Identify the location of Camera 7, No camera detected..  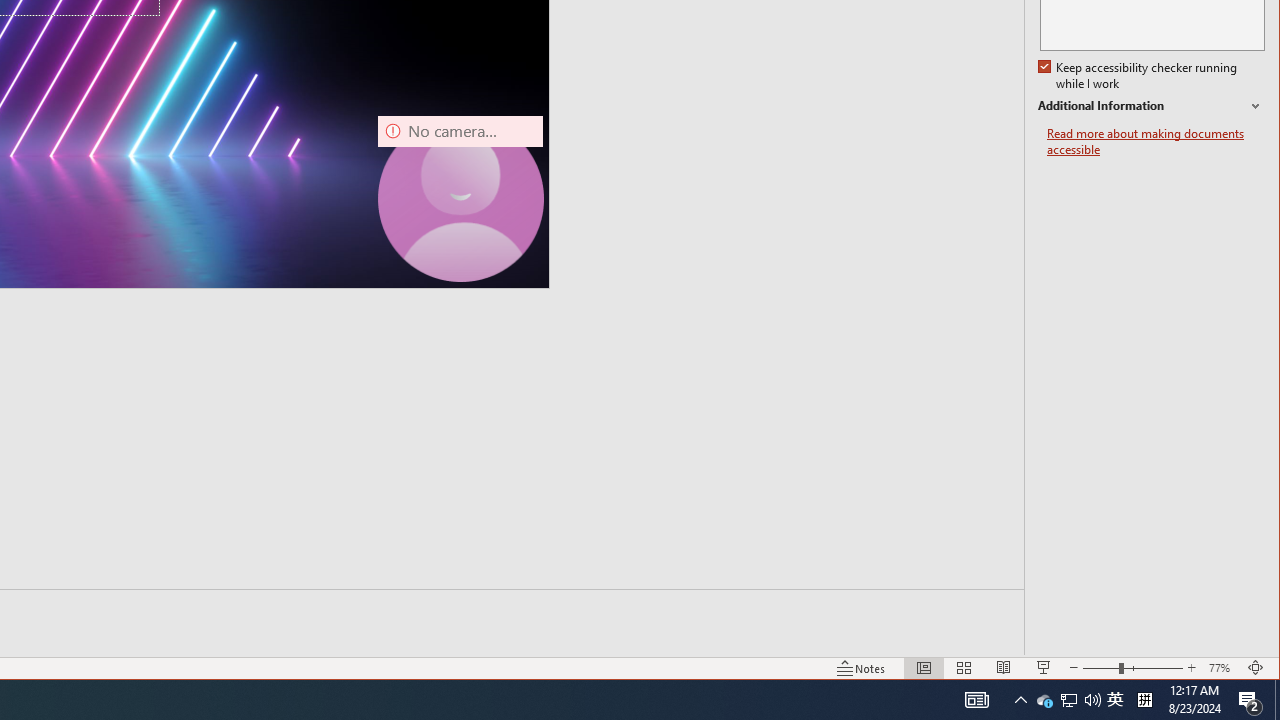
(460, 198).